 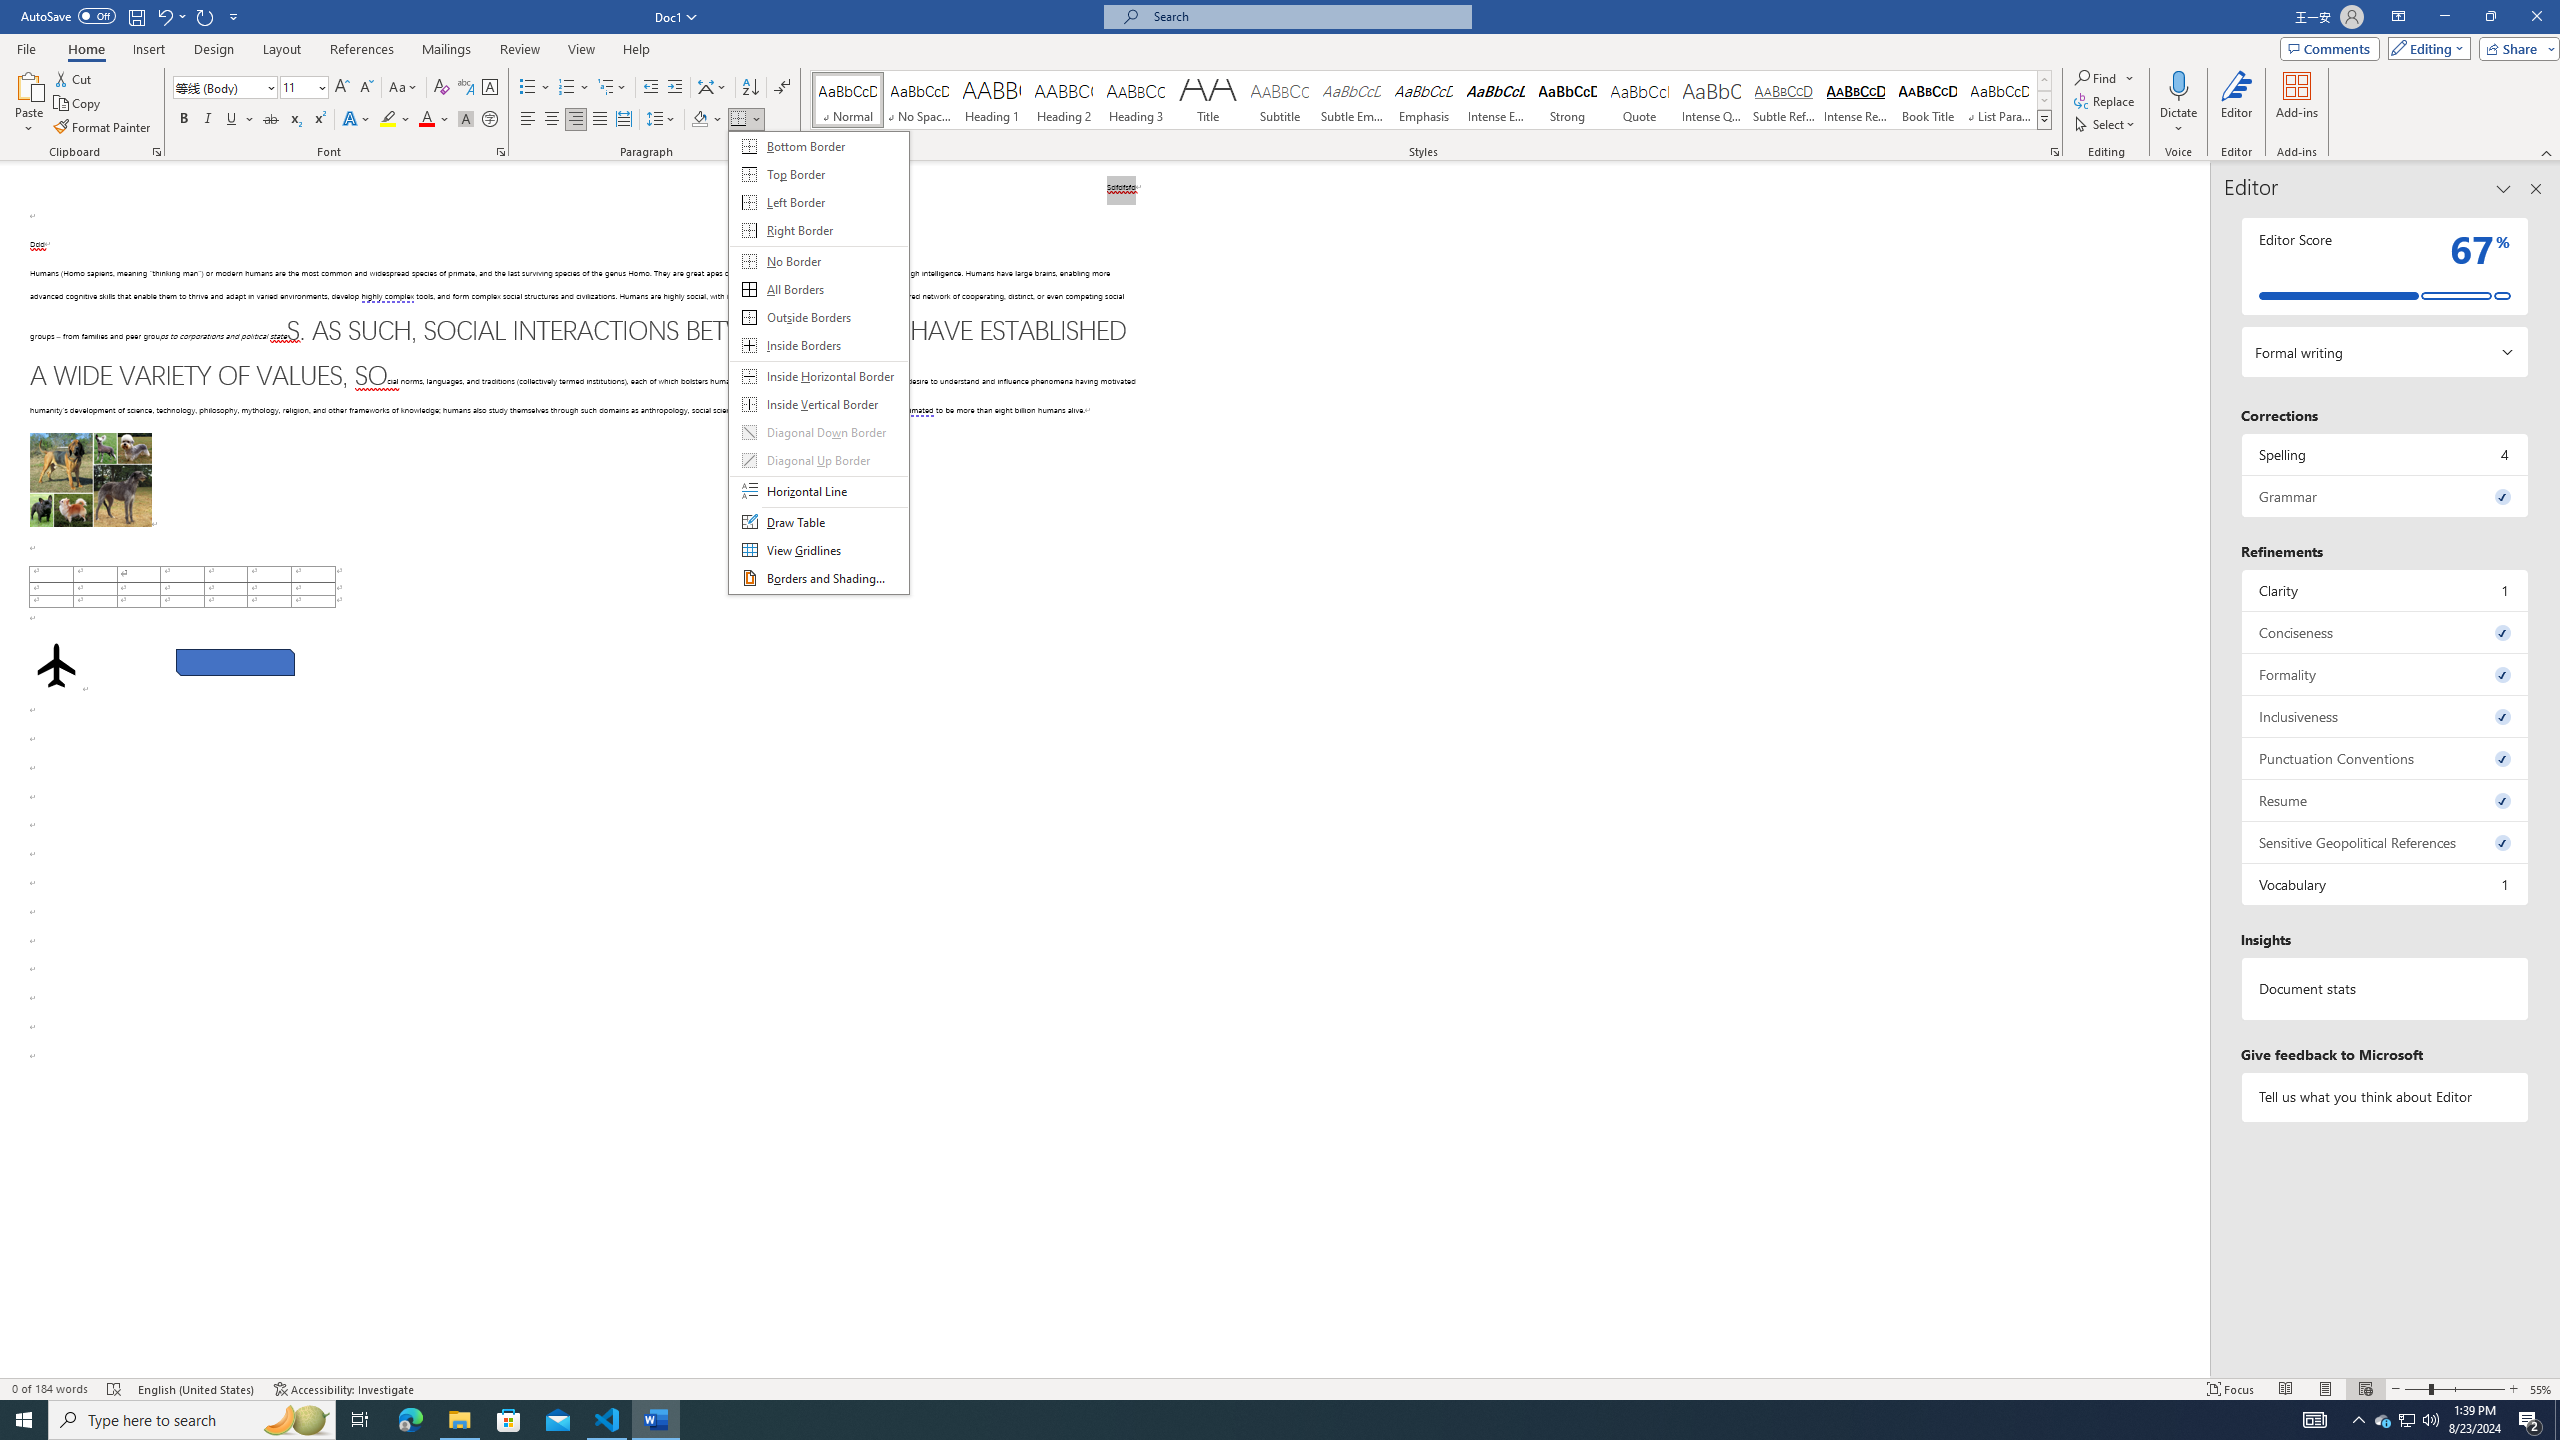 I want to click on Microsoft Edge, so click(x=410, y=1420).